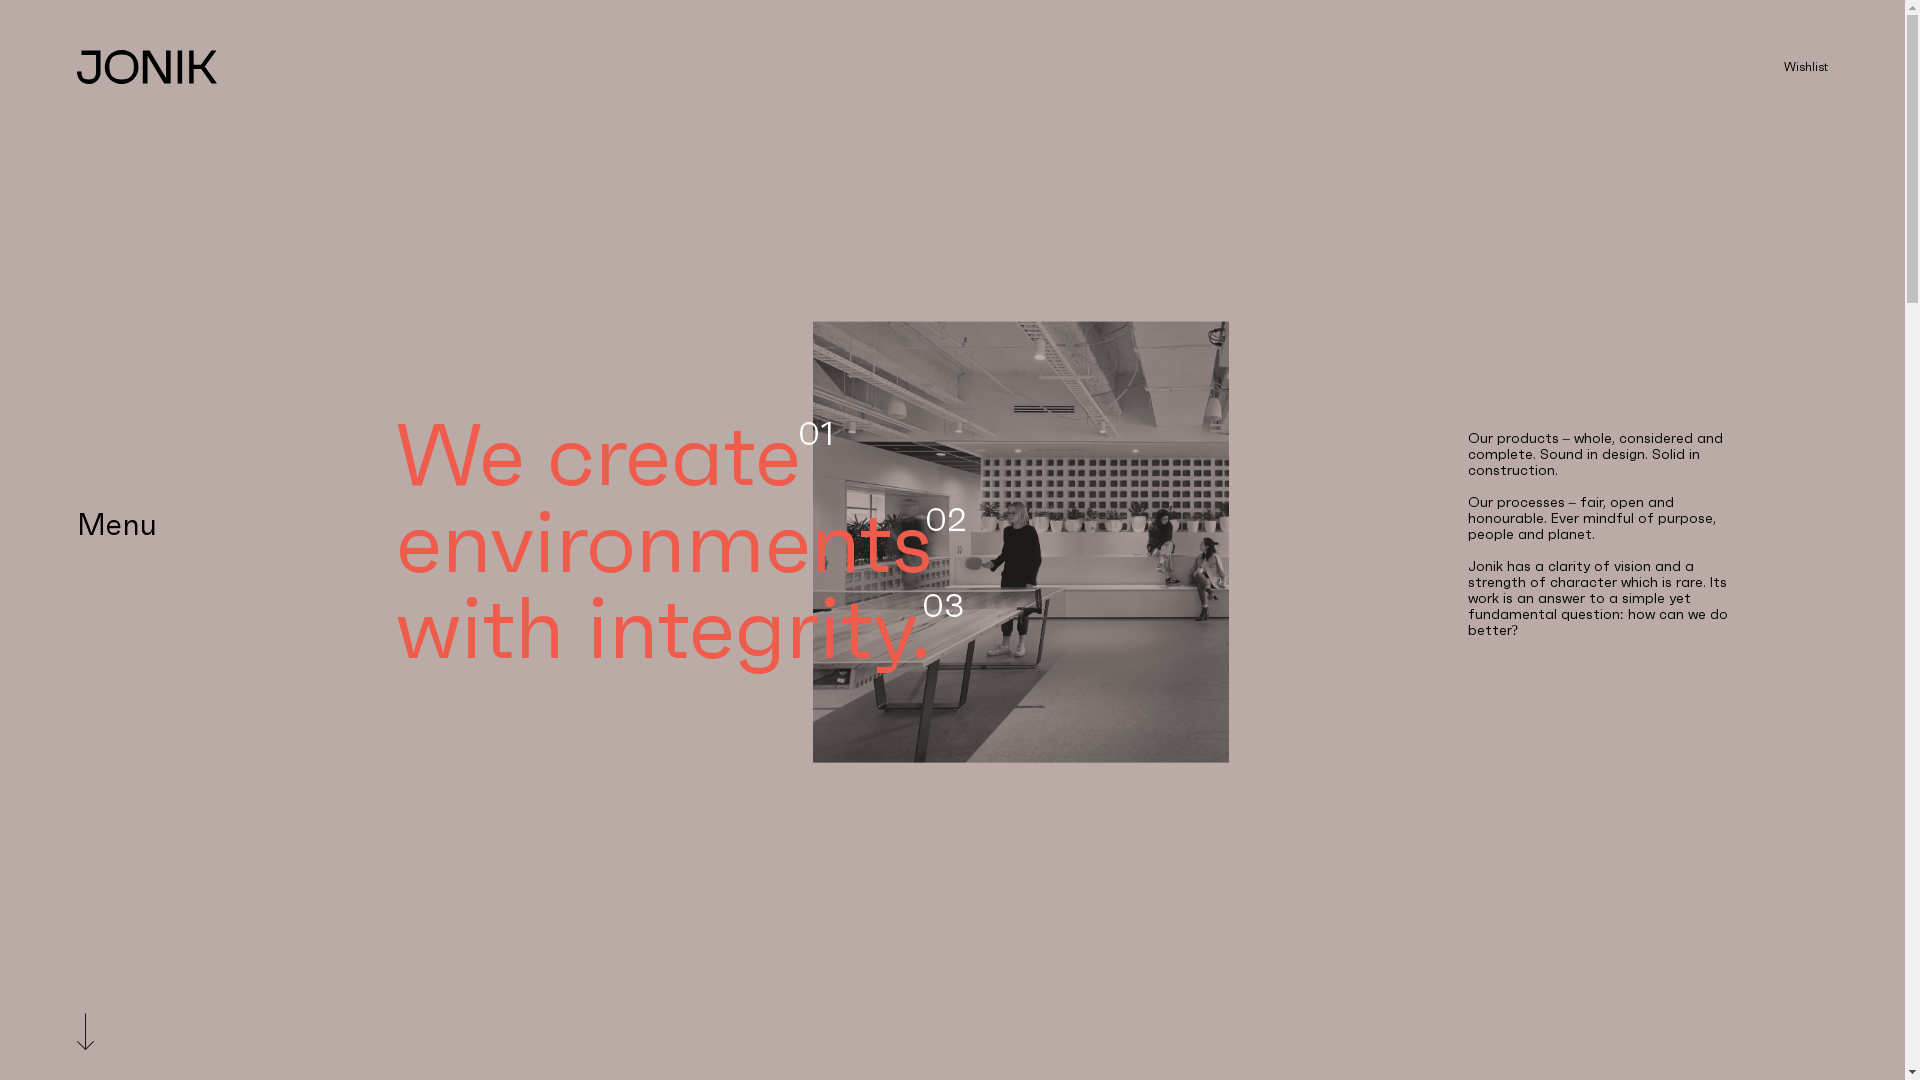 The image size is (1920, 1080). Describe the element at coordinates (518, 464) in the screenshot. I see `Projects` at that location.